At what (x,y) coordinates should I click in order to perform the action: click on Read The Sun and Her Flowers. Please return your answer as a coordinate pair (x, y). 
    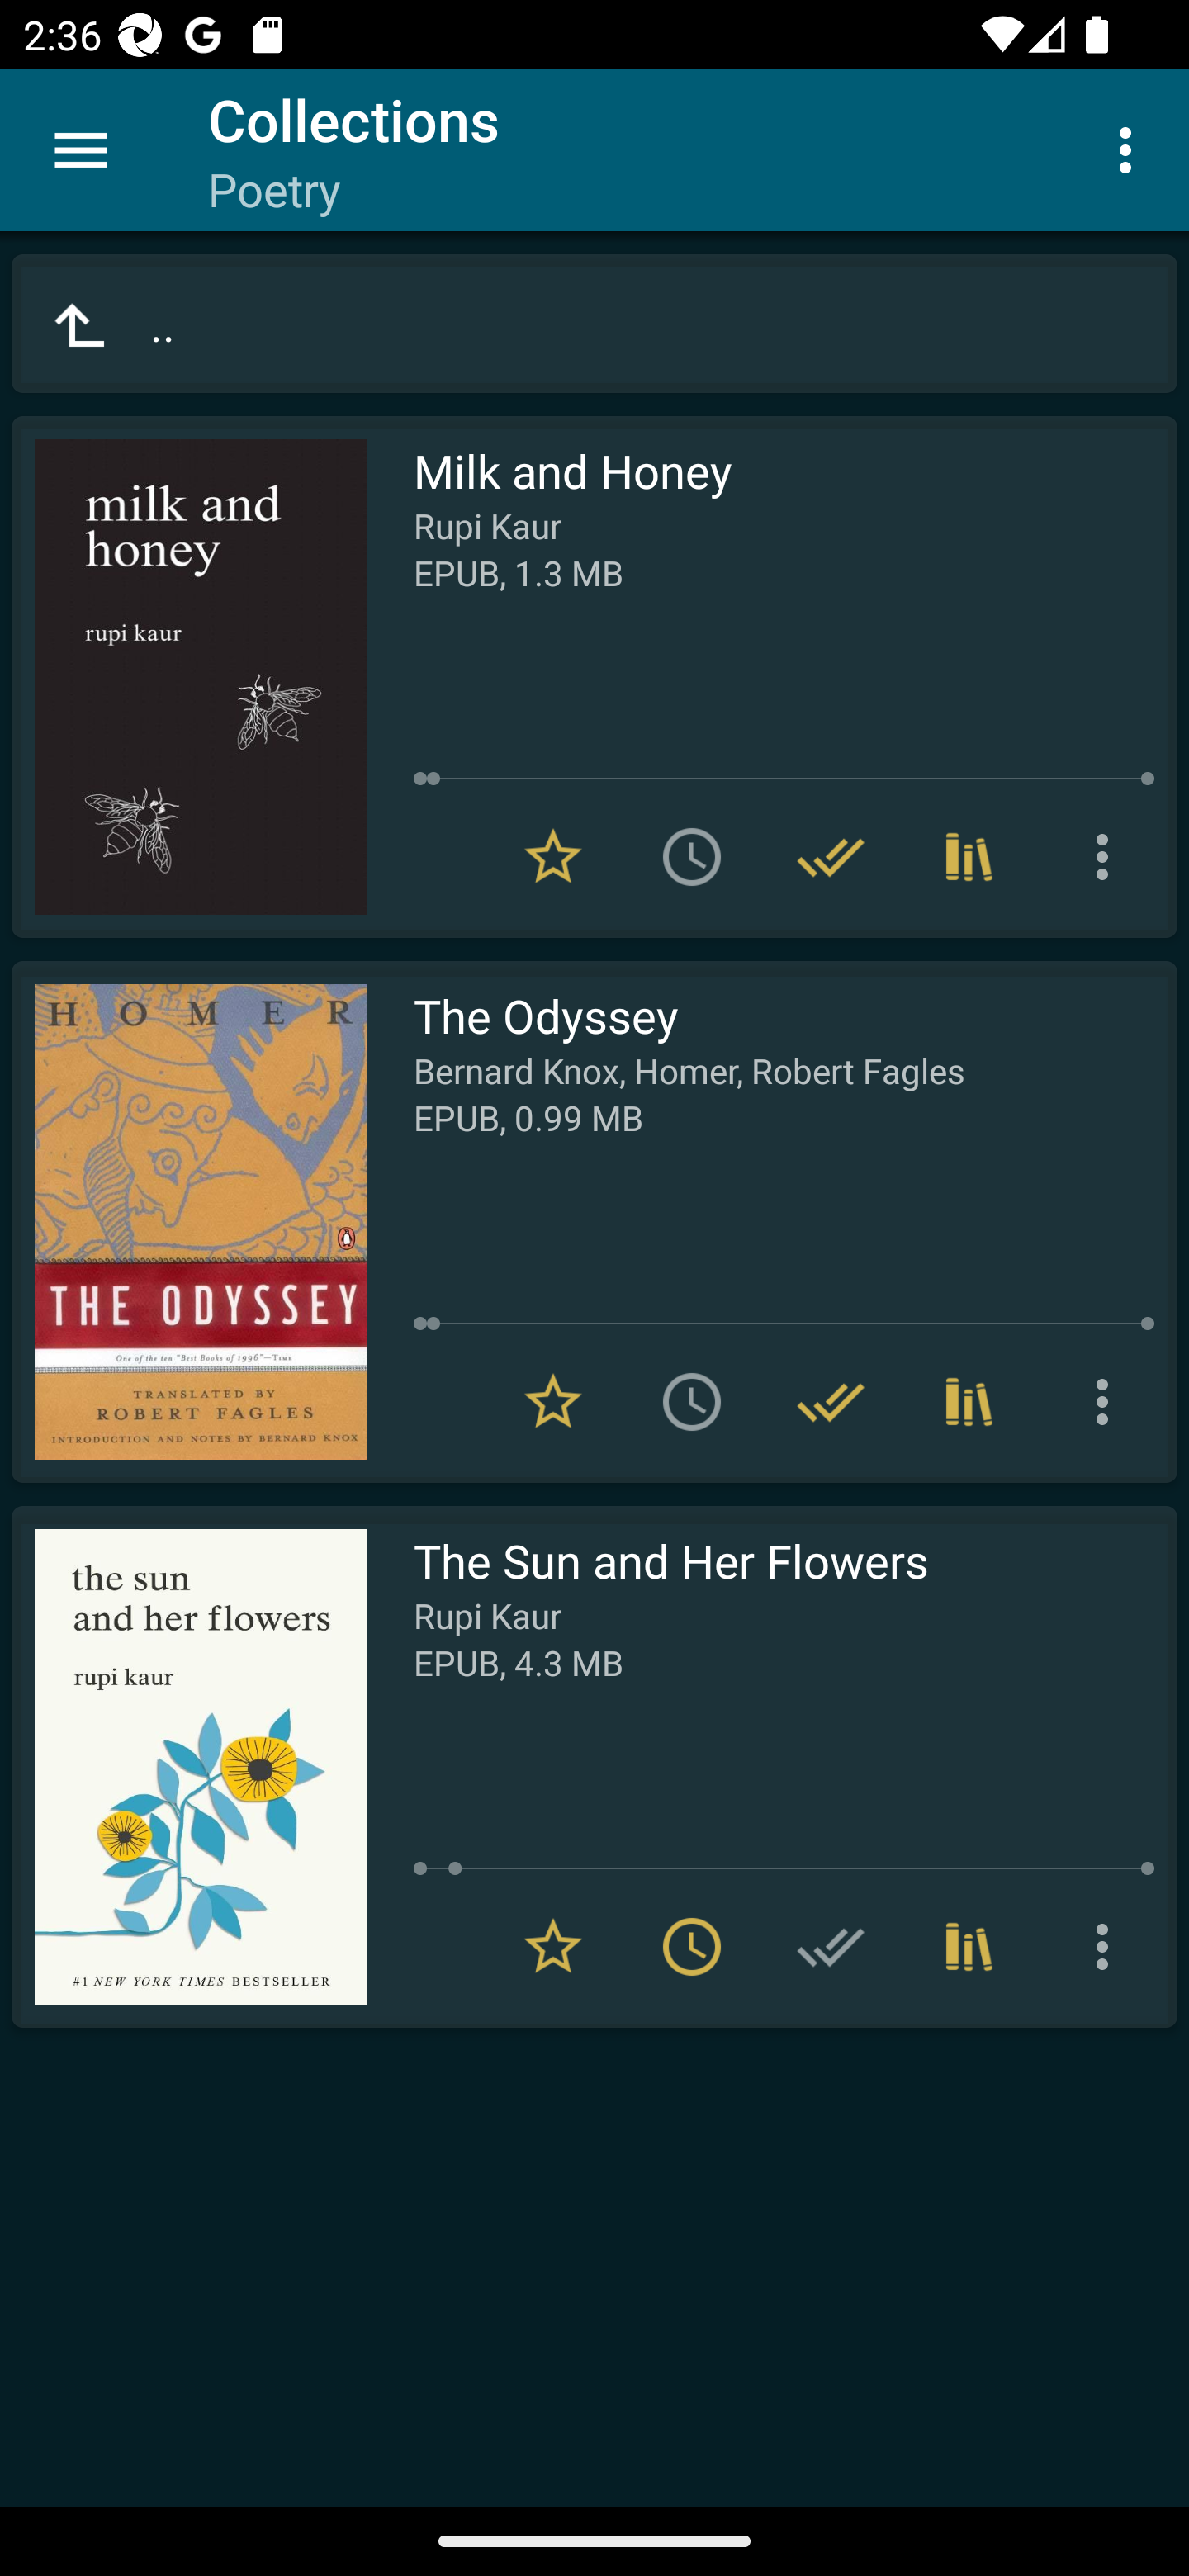
    Looking at the image, I should click on (189, 1767).